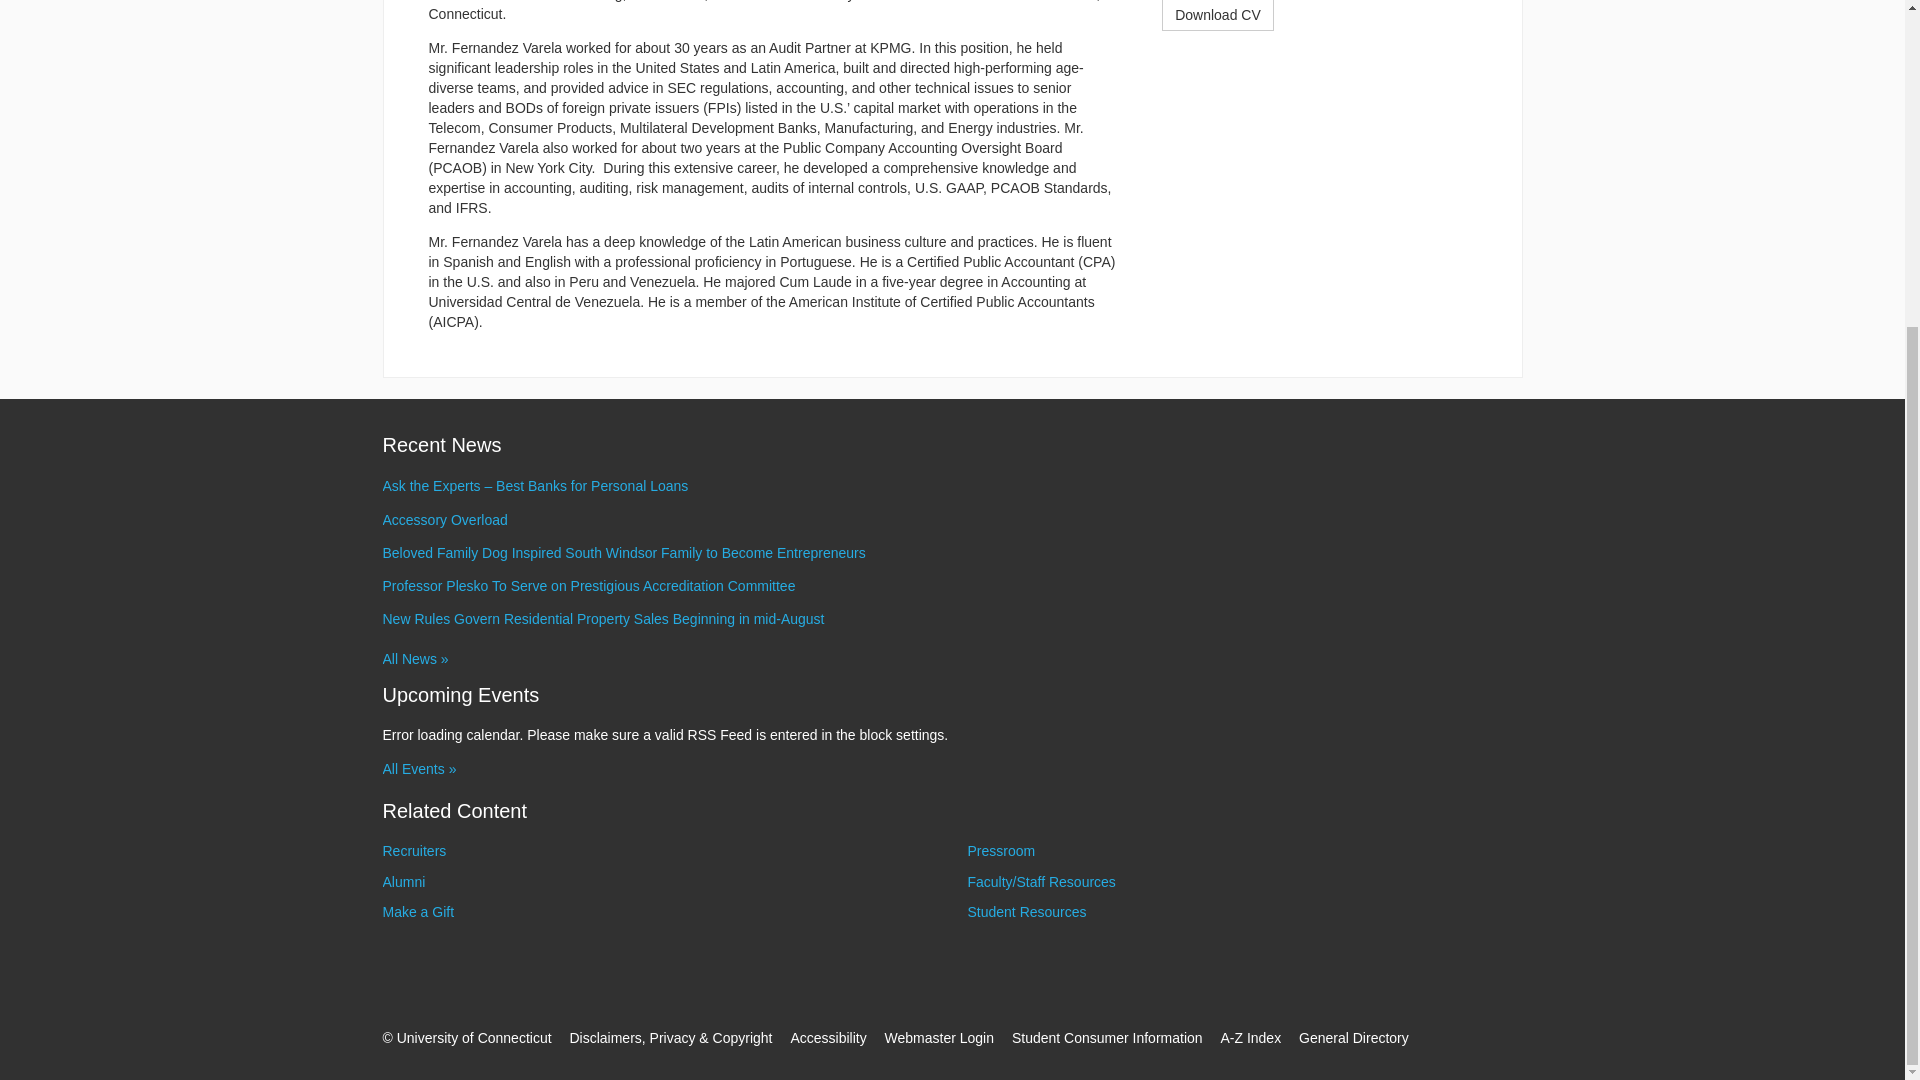  Describe the element at coordinates (1002, 850) in the screenshot. I see `Pressroom` at that location.